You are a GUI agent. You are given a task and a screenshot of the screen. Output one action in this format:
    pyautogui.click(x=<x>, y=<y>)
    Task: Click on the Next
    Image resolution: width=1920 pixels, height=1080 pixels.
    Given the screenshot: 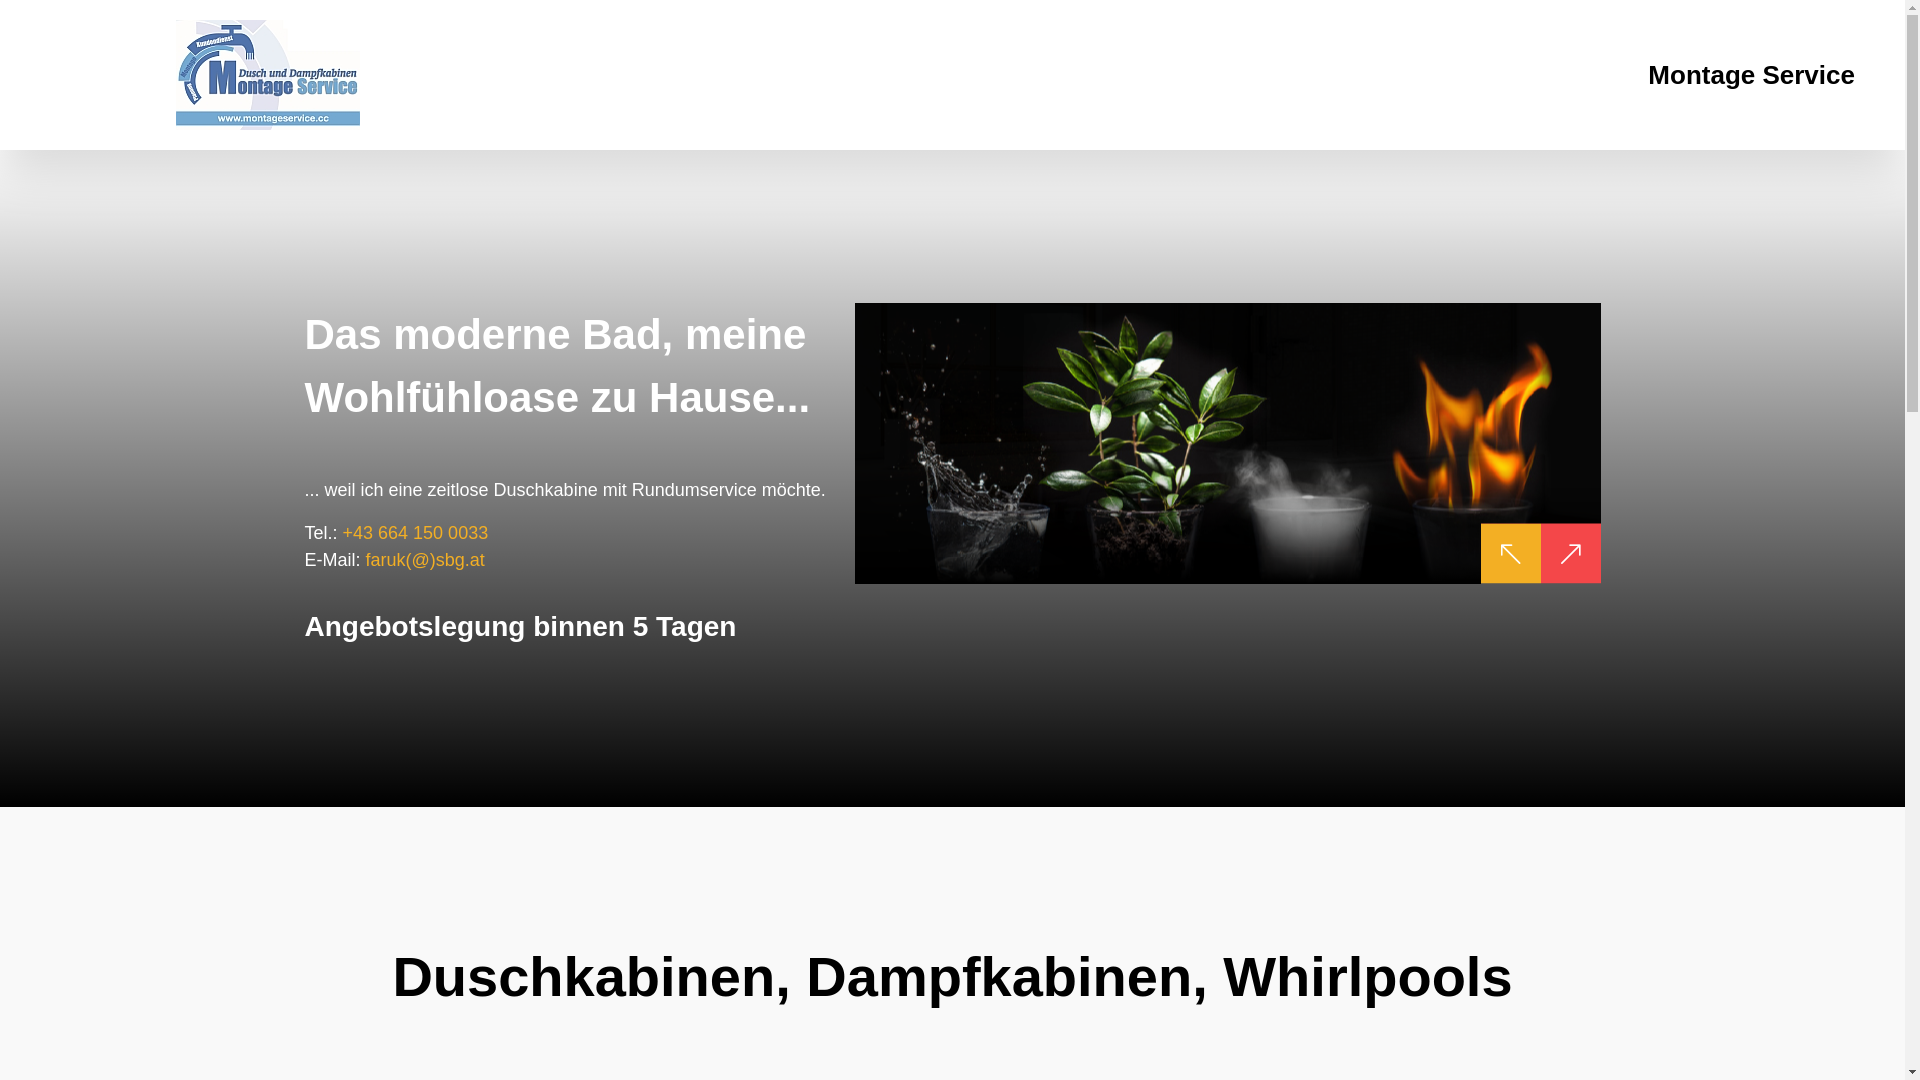 What is the action you would take?
    pyautogui.click(x=1570, y=554)
    